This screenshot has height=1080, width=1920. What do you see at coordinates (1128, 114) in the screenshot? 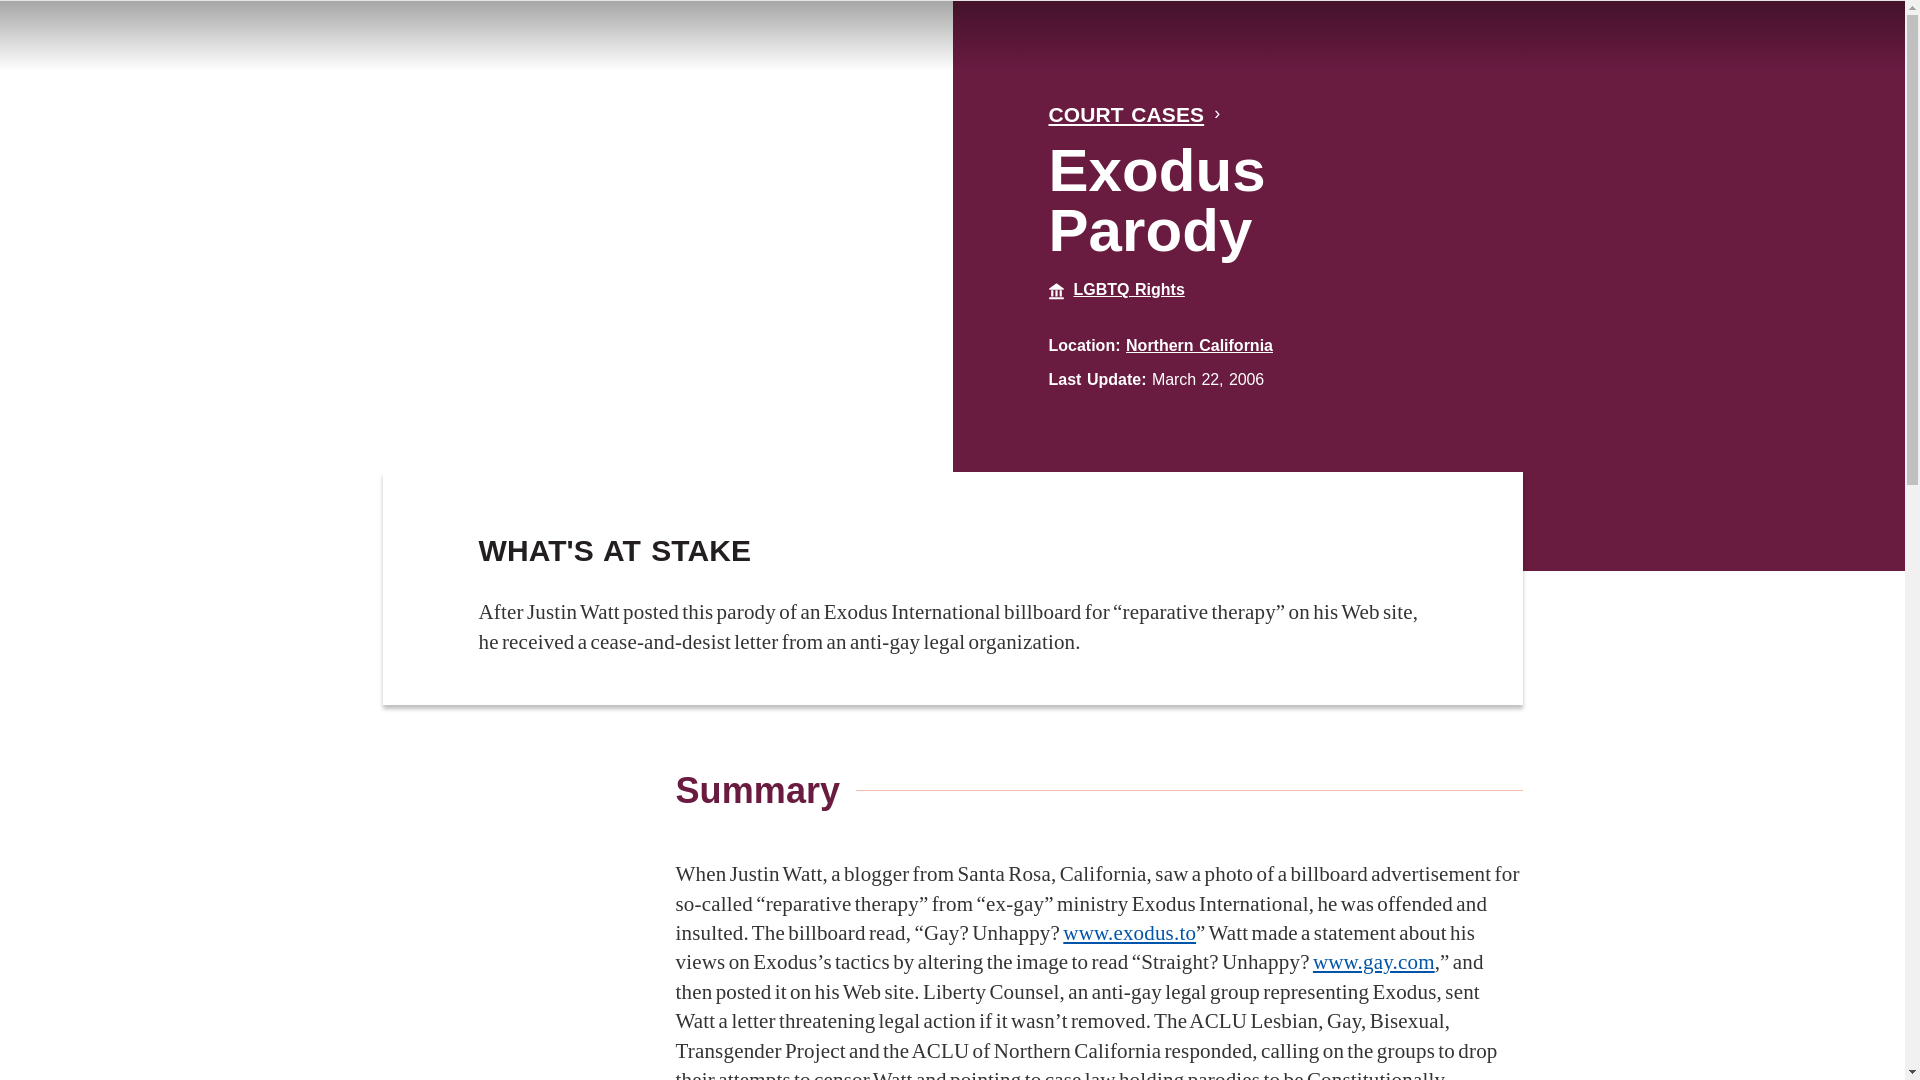
I see `COURT CASES` at bounding box center [1128, 114].